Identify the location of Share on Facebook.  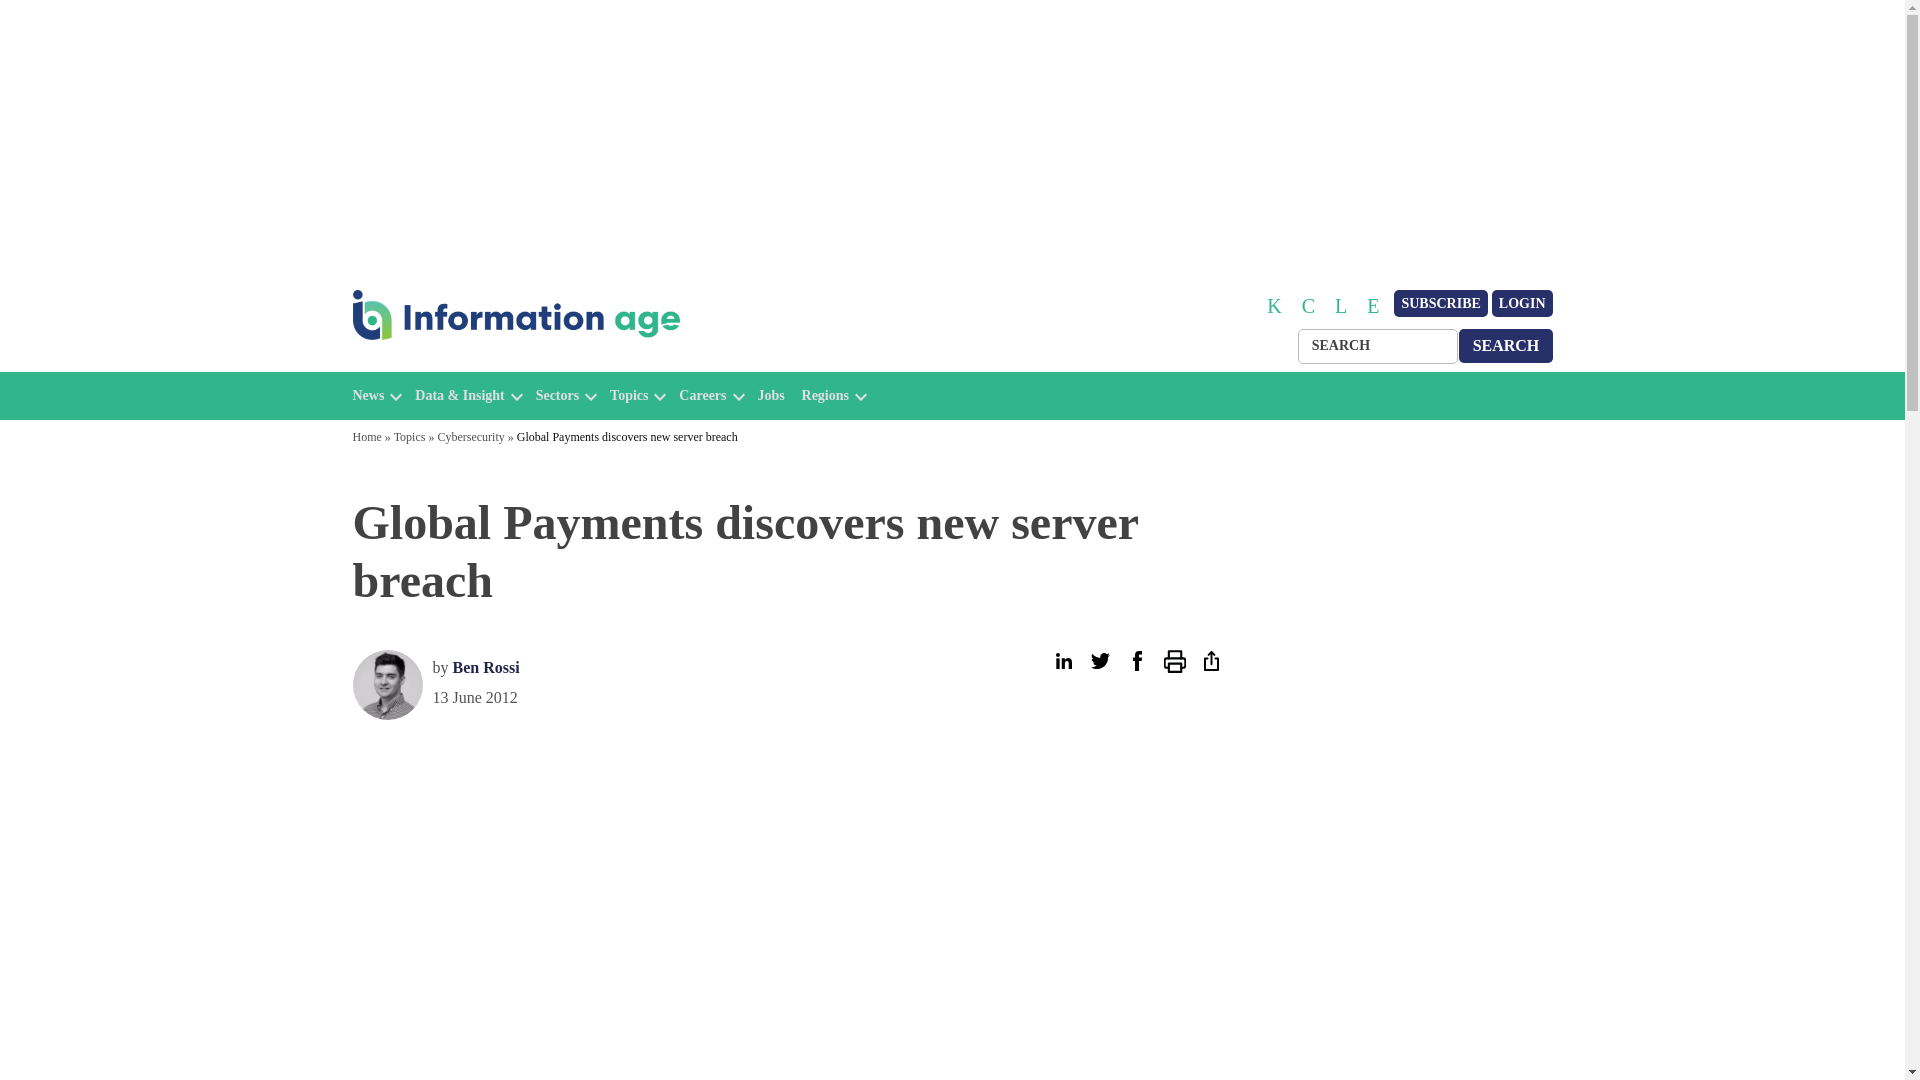
(1136, 661).